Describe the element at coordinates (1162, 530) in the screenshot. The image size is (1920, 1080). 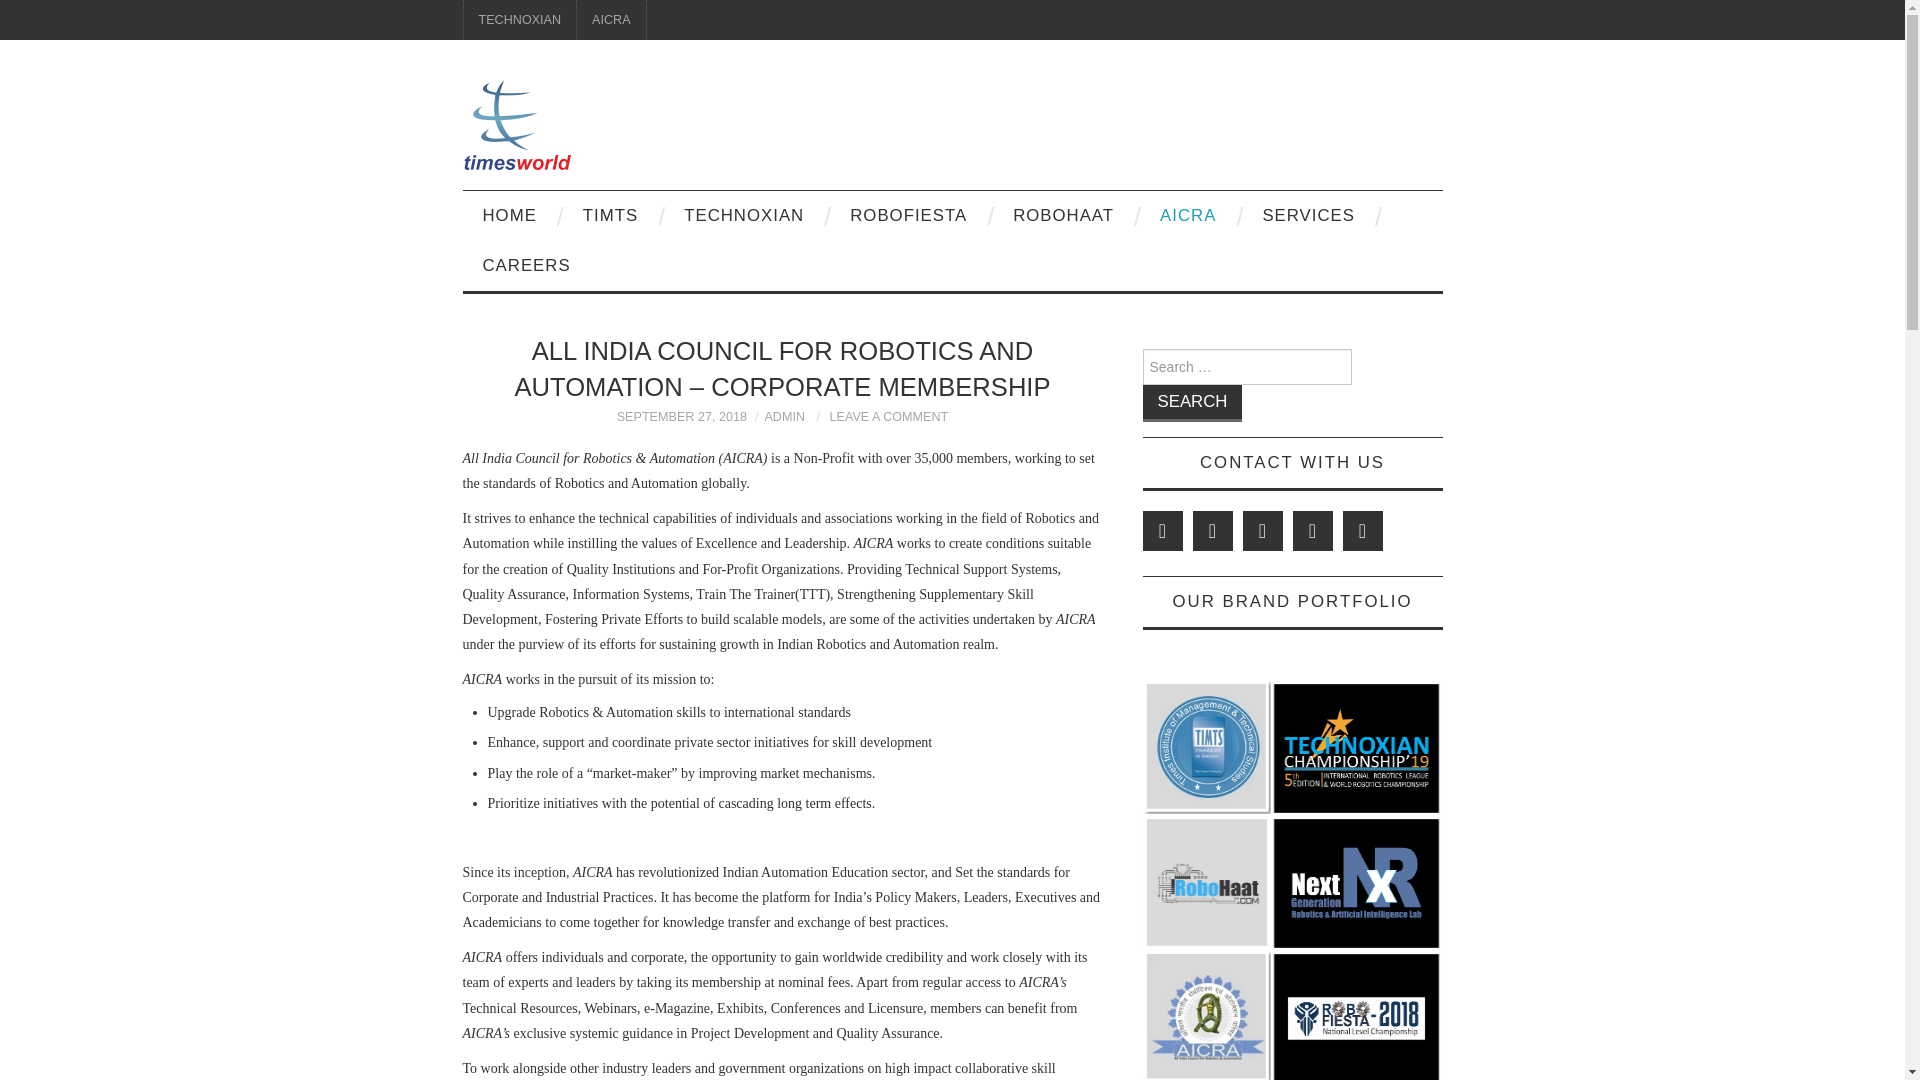
I see `Twitter` at that location.